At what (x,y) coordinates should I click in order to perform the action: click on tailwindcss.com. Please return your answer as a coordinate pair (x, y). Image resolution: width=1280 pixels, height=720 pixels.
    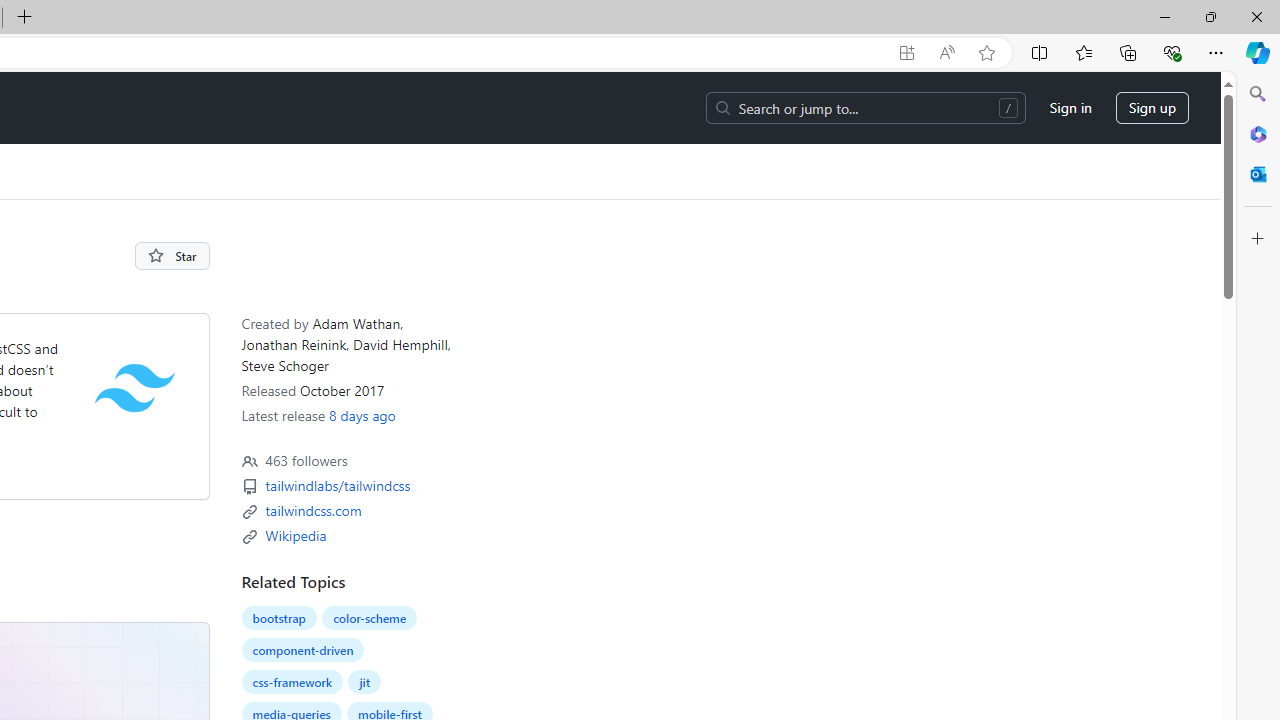
    Looking at the image, I should click on (313, 510).